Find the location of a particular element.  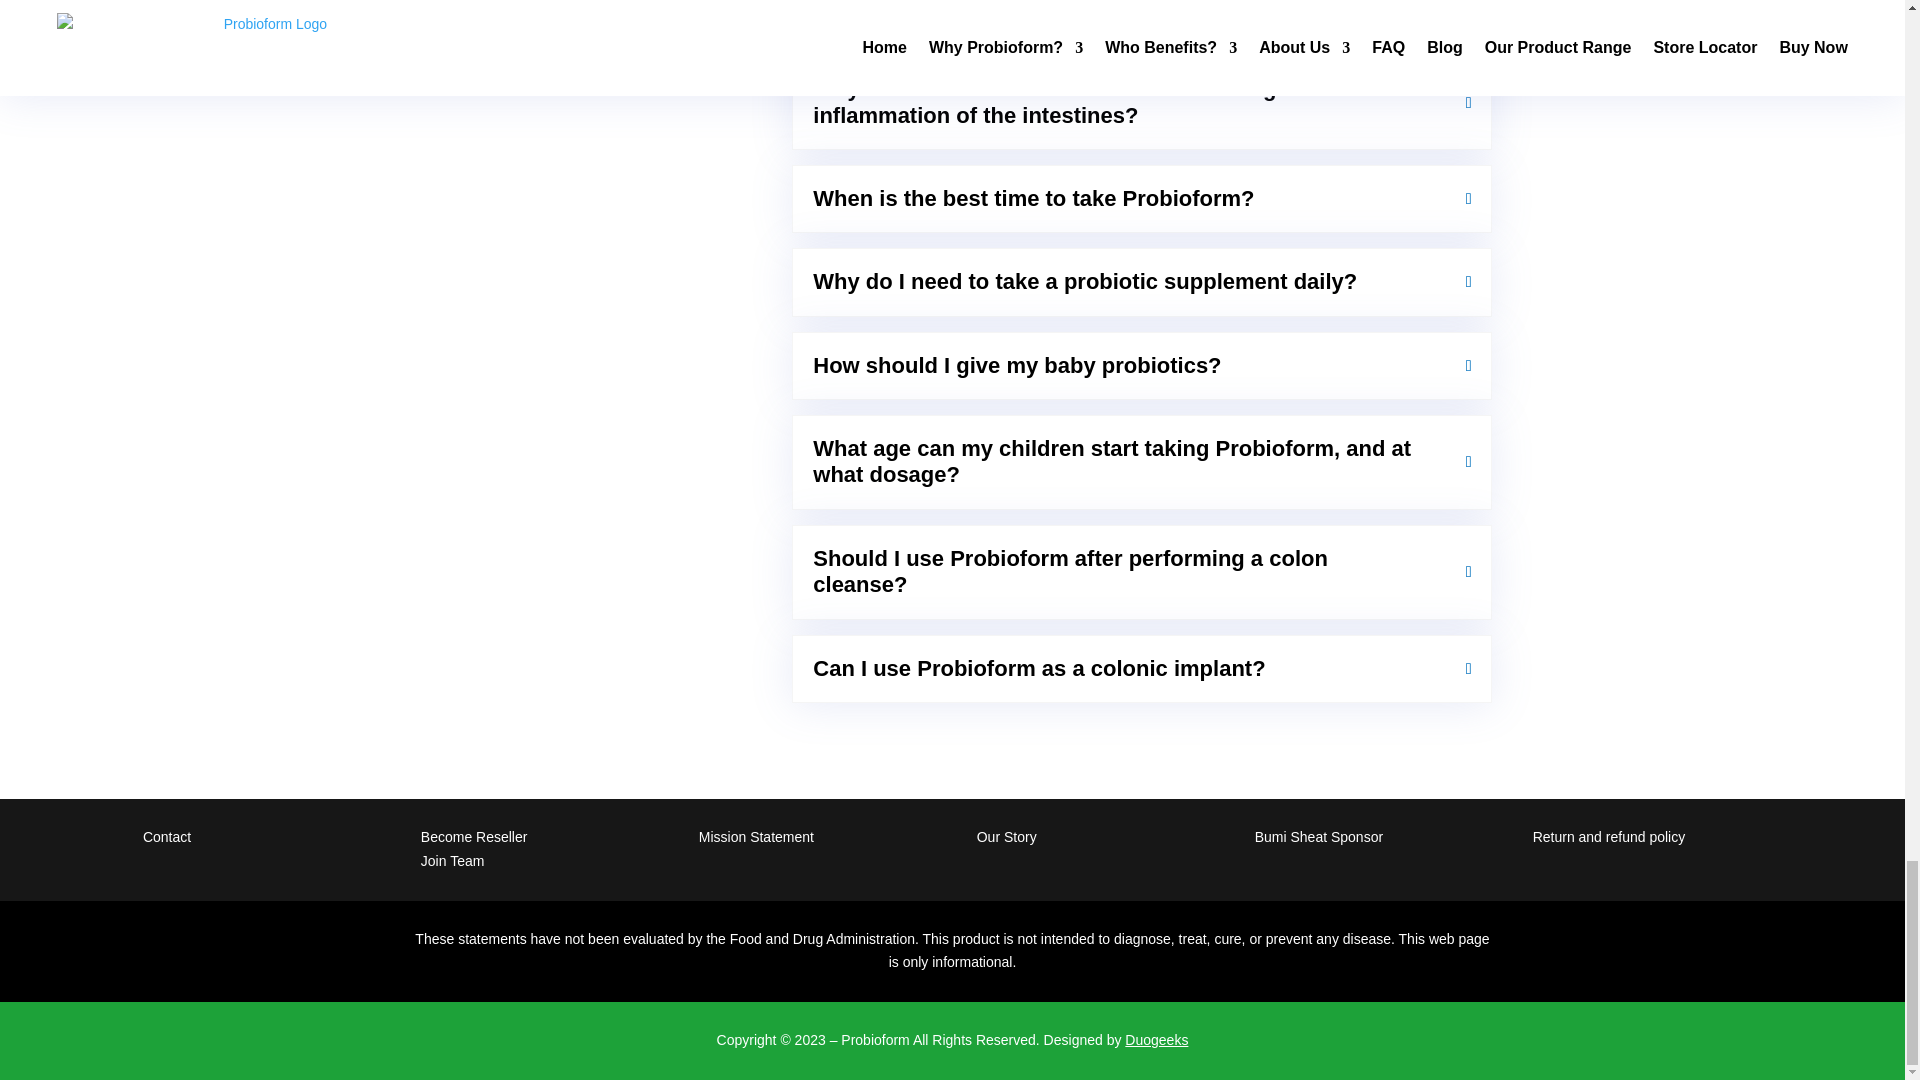

Become Reseller is located at coordinates (474, 836).